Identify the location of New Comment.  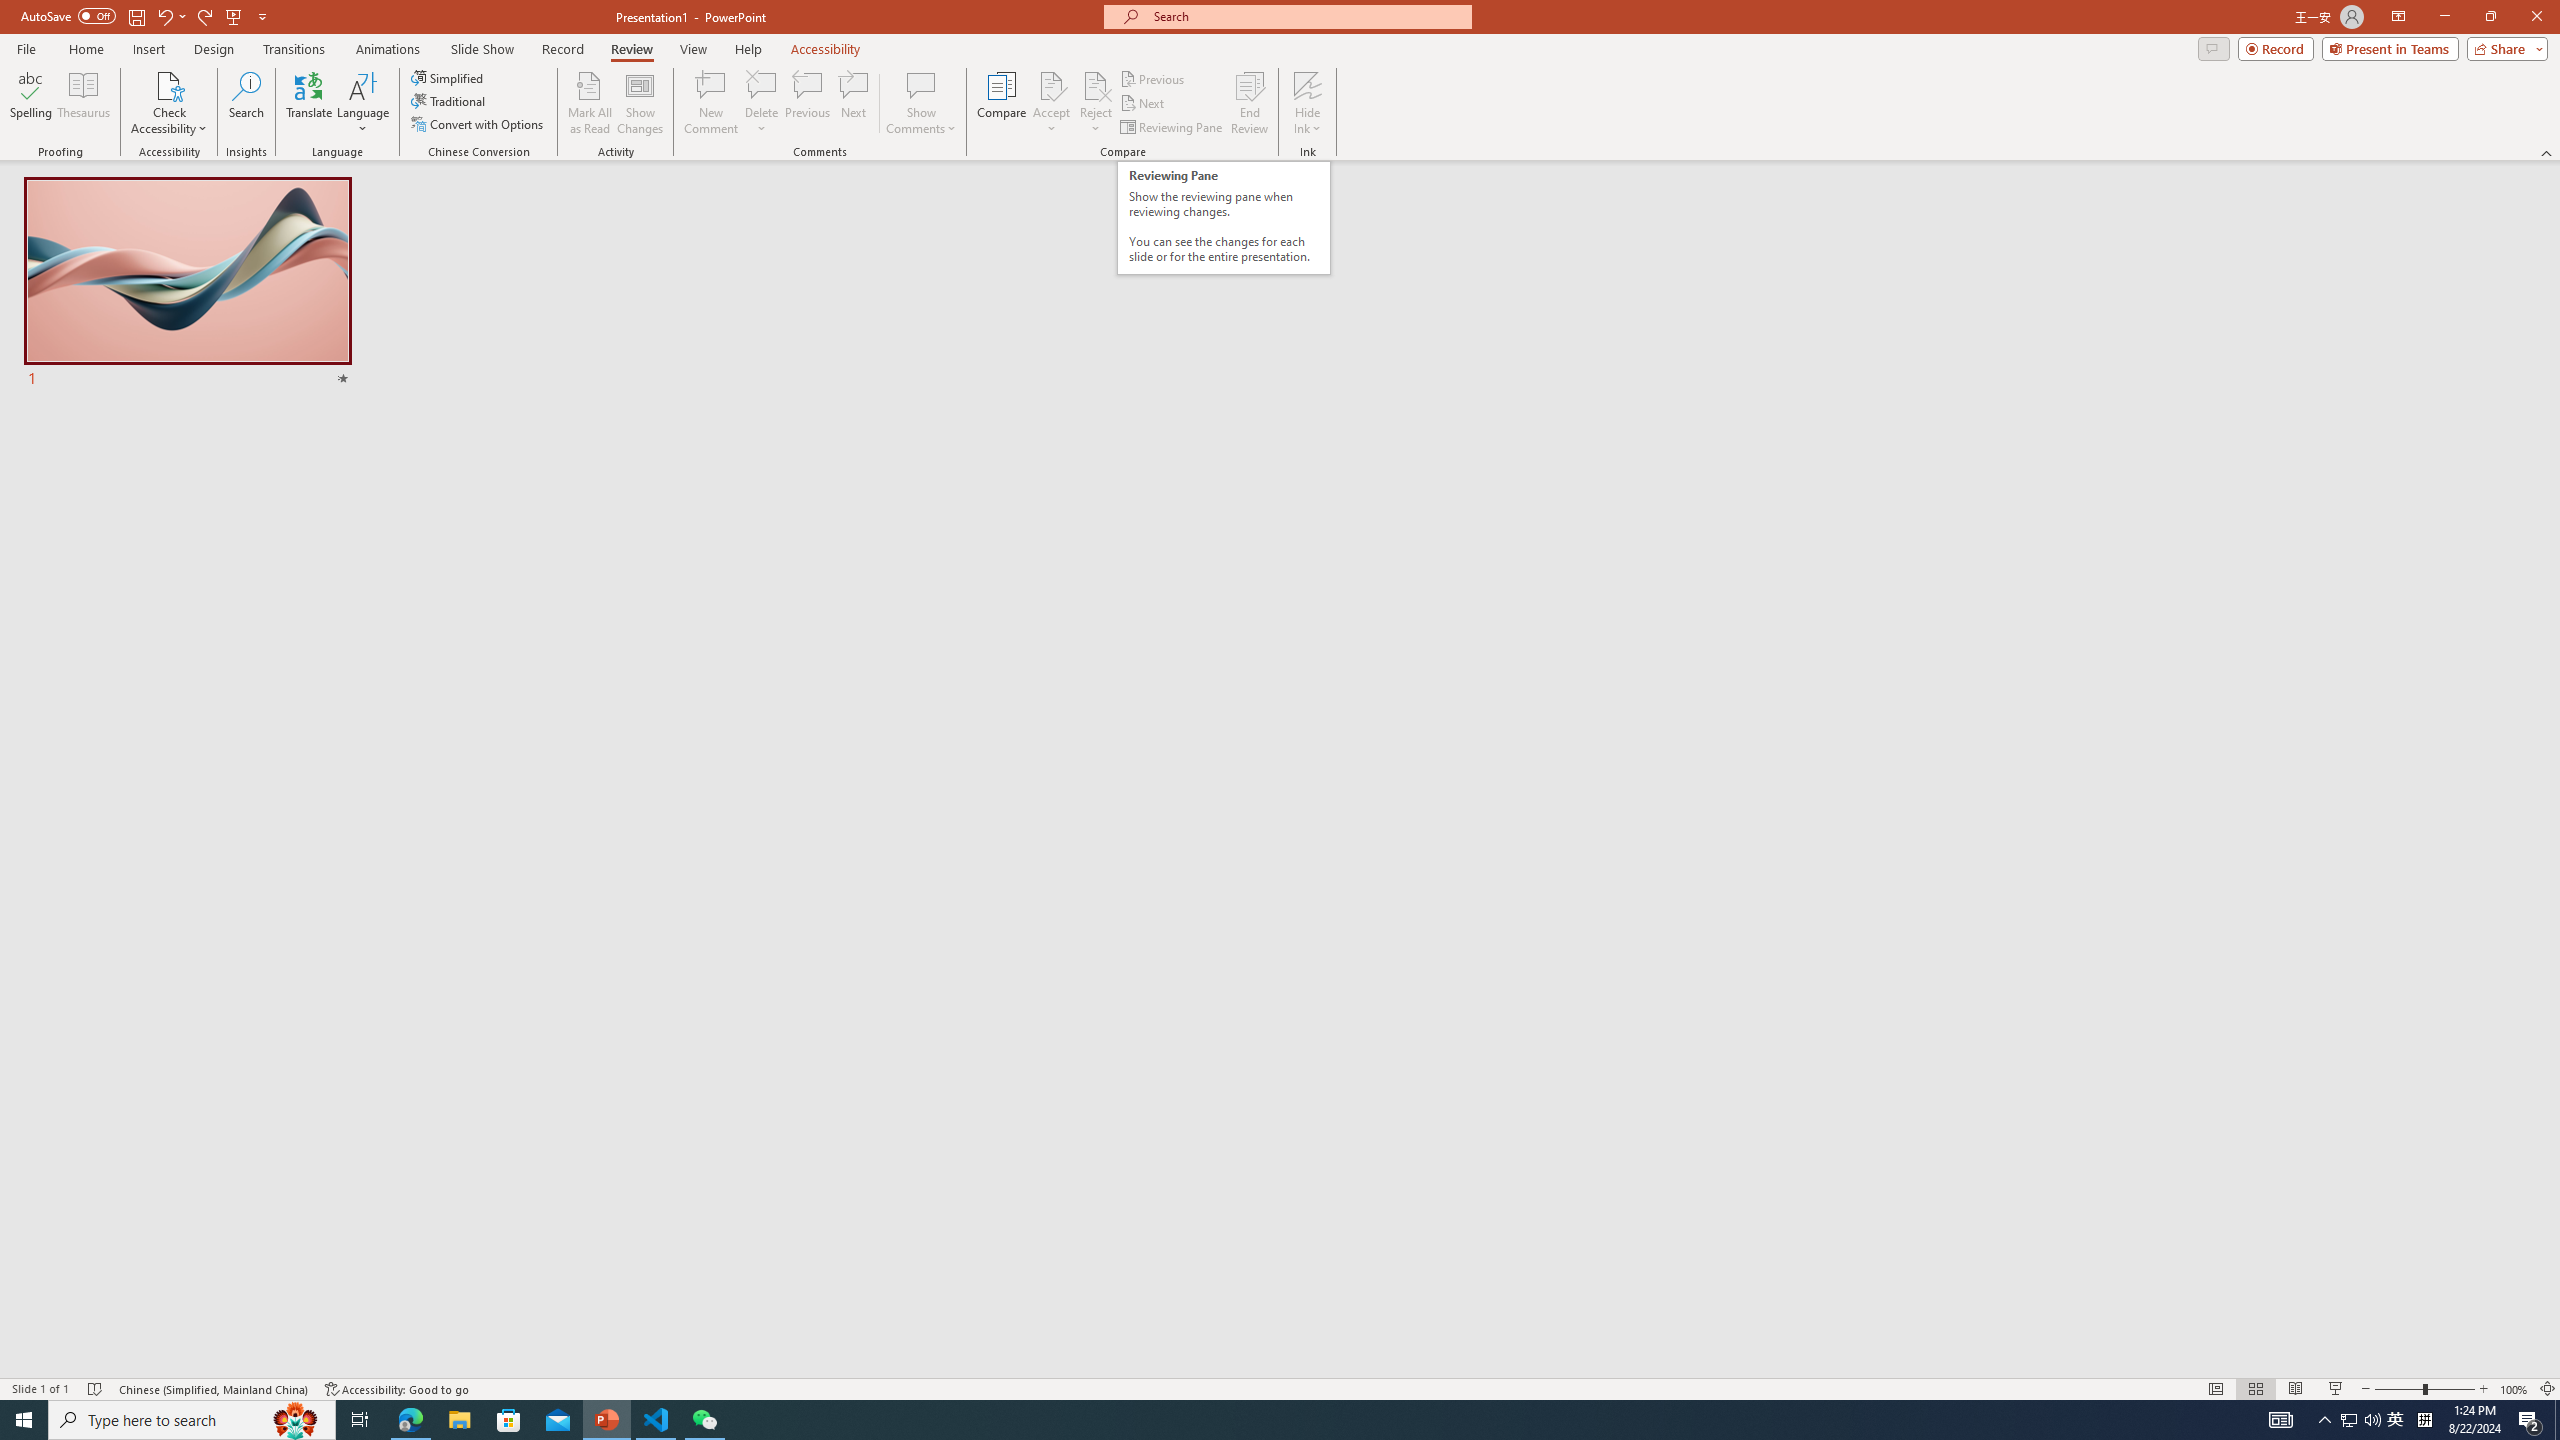
(710, 103).